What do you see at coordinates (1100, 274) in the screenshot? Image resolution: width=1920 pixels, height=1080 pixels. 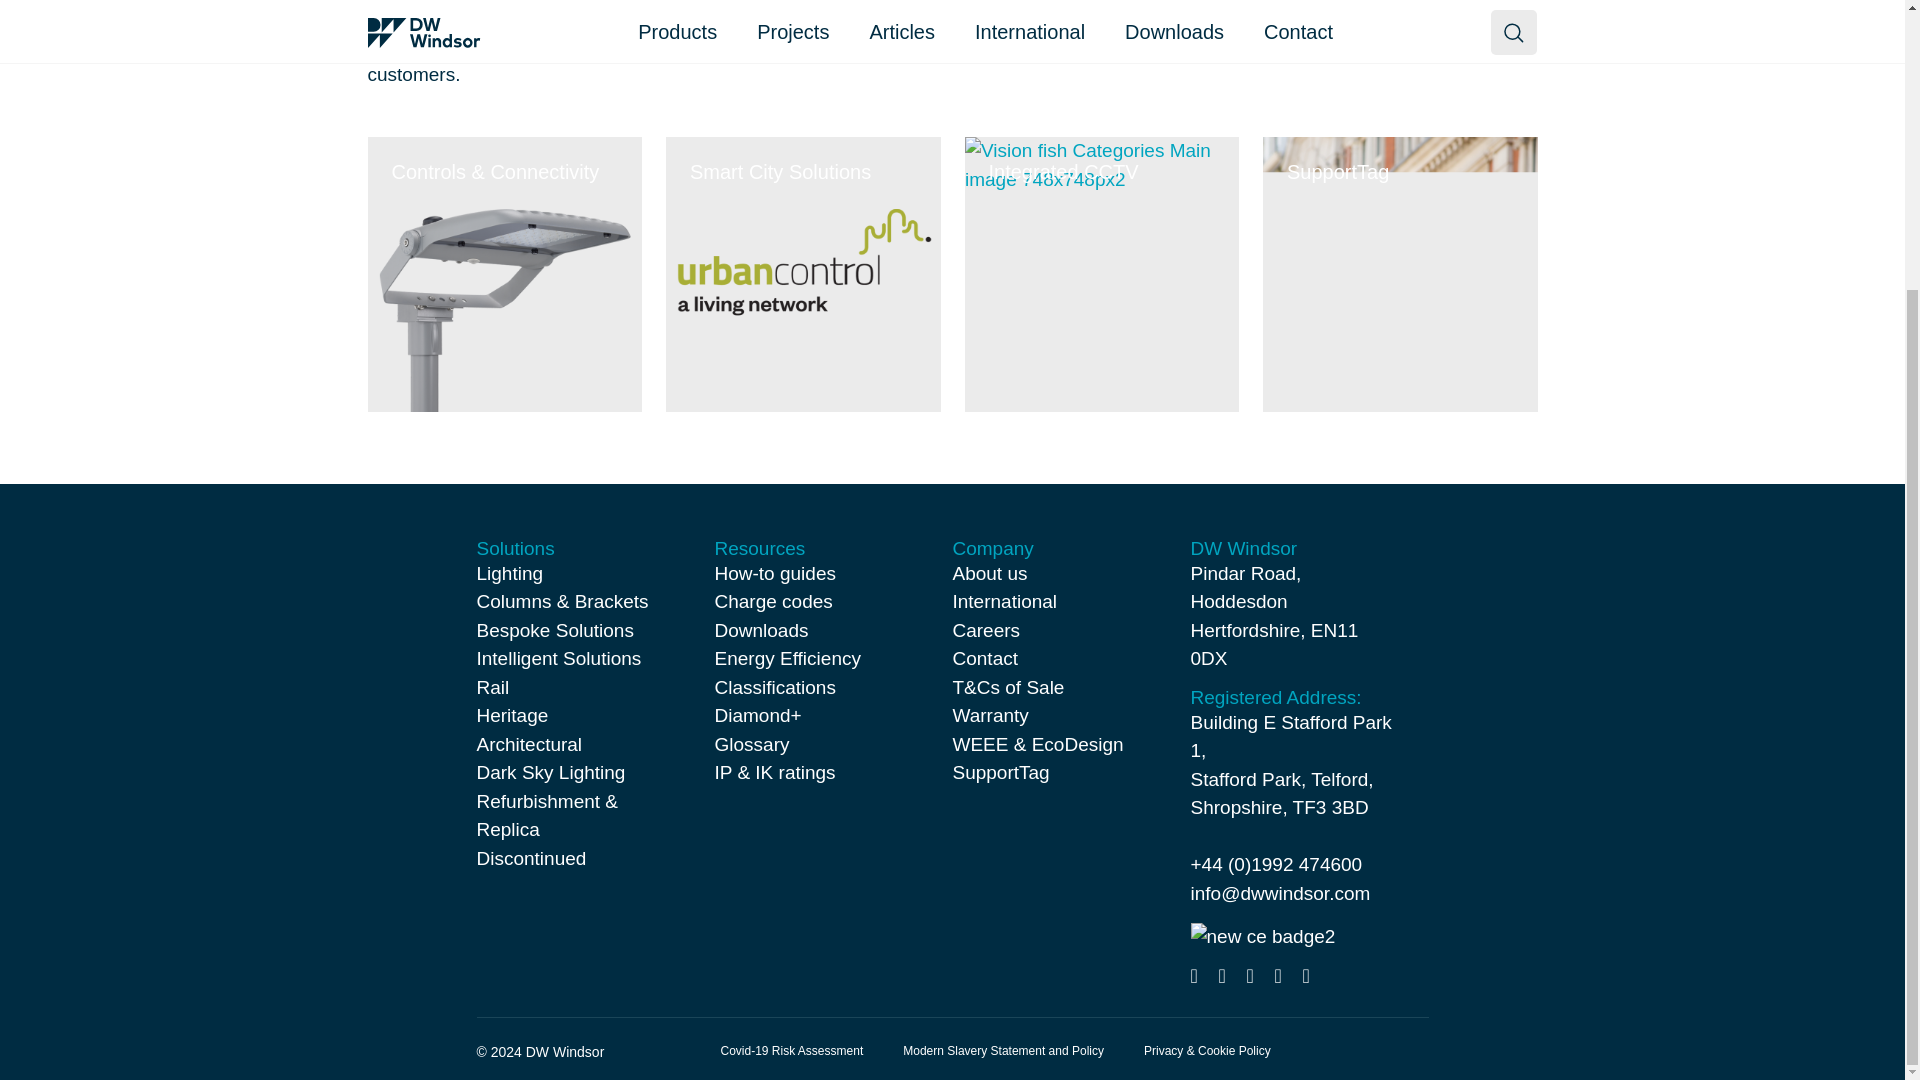 I see `Integrated CCTV` at bounding box center [1100, 274].